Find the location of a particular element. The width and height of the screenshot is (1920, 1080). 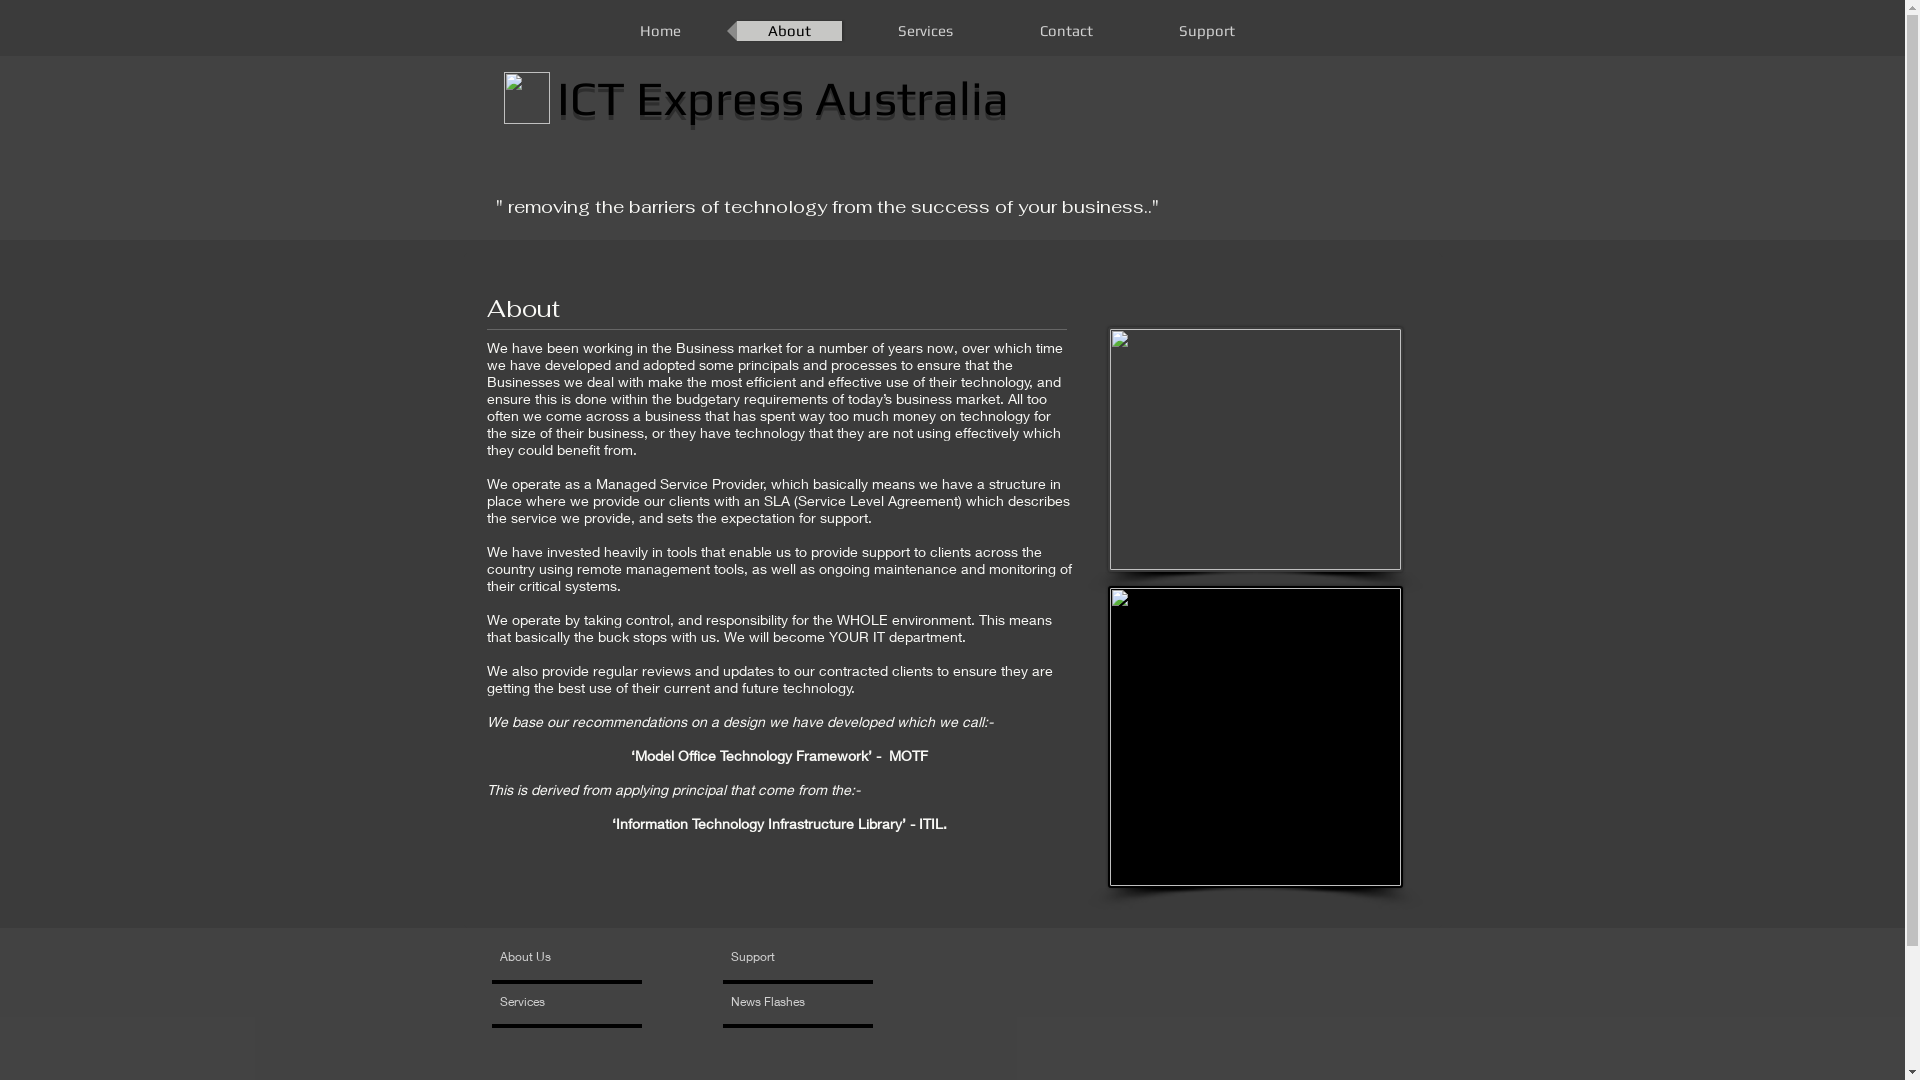

Support is located at coordinates (1206, 31).